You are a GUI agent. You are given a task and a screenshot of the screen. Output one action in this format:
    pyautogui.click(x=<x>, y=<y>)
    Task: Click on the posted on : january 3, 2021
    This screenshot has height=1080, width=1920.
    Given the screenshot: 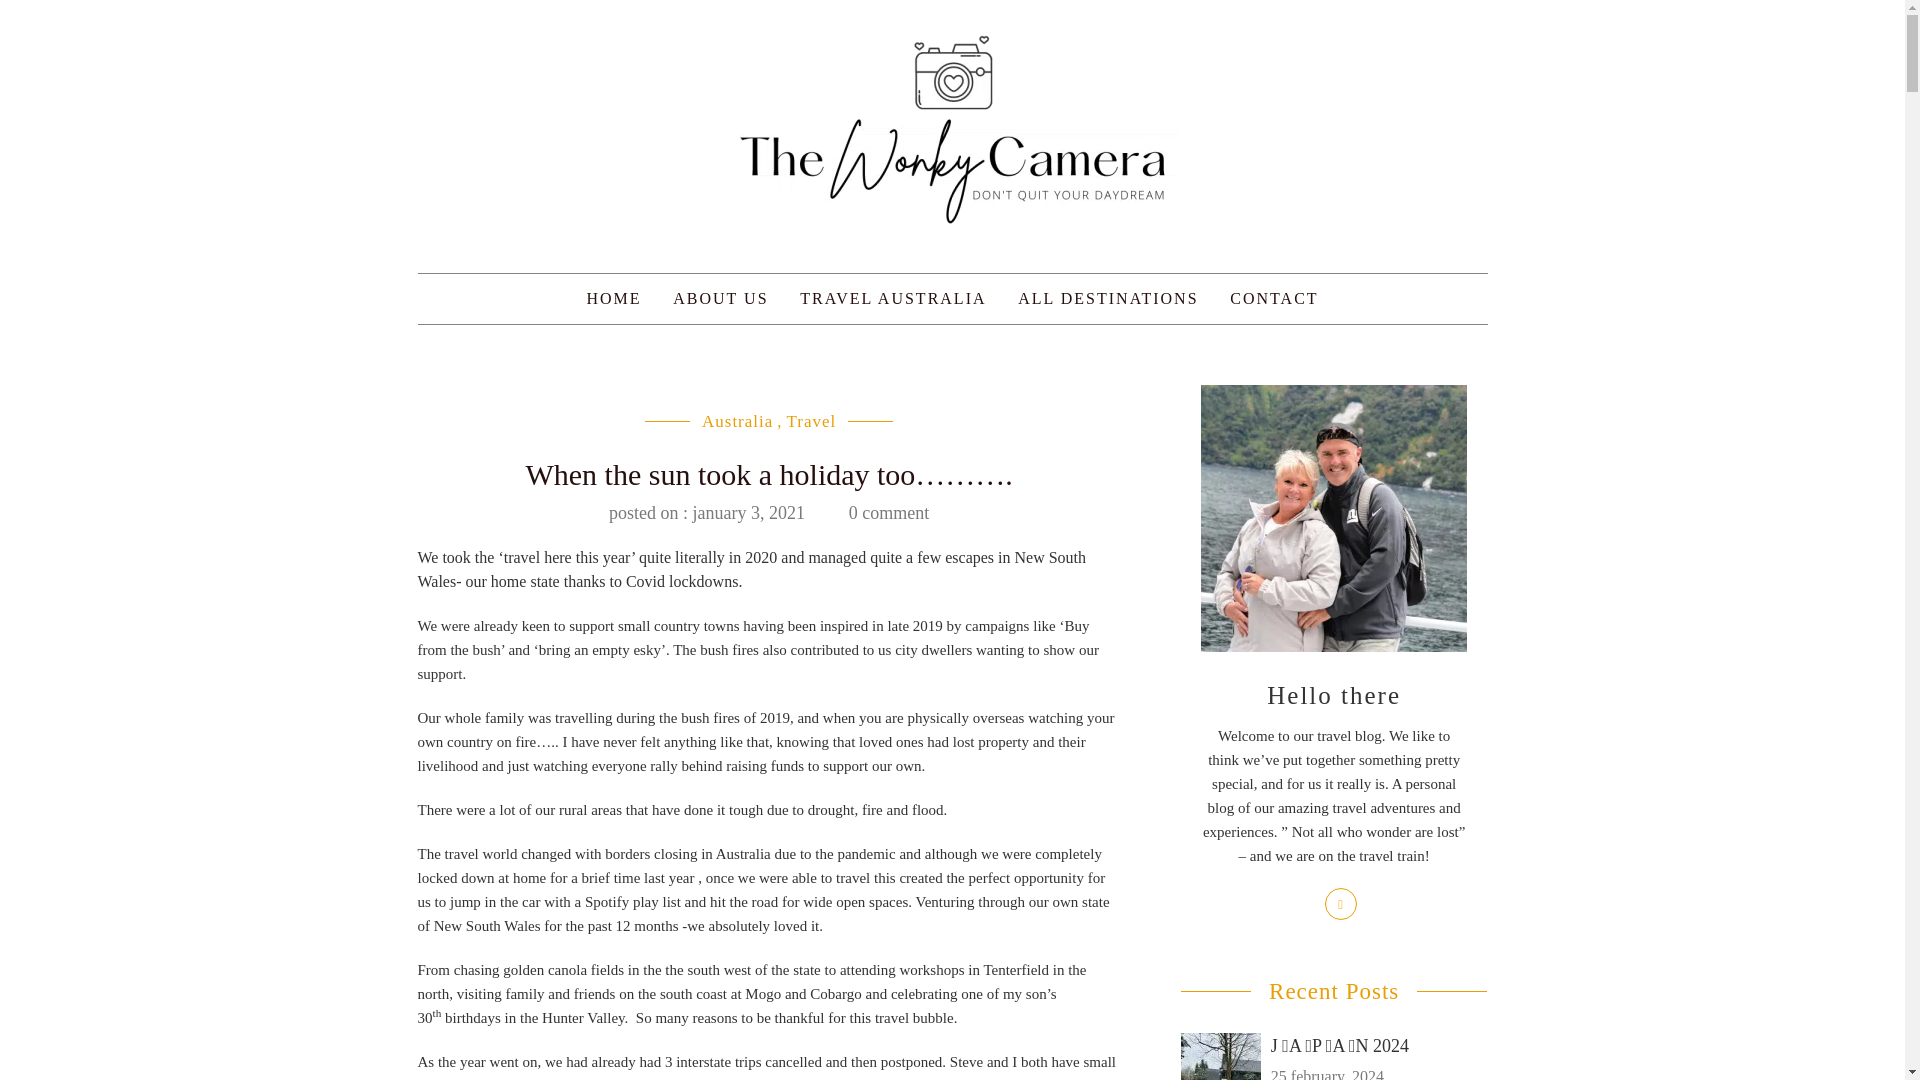 What is the action you would take?
    pyautogui.click(x=706, y=512)
    